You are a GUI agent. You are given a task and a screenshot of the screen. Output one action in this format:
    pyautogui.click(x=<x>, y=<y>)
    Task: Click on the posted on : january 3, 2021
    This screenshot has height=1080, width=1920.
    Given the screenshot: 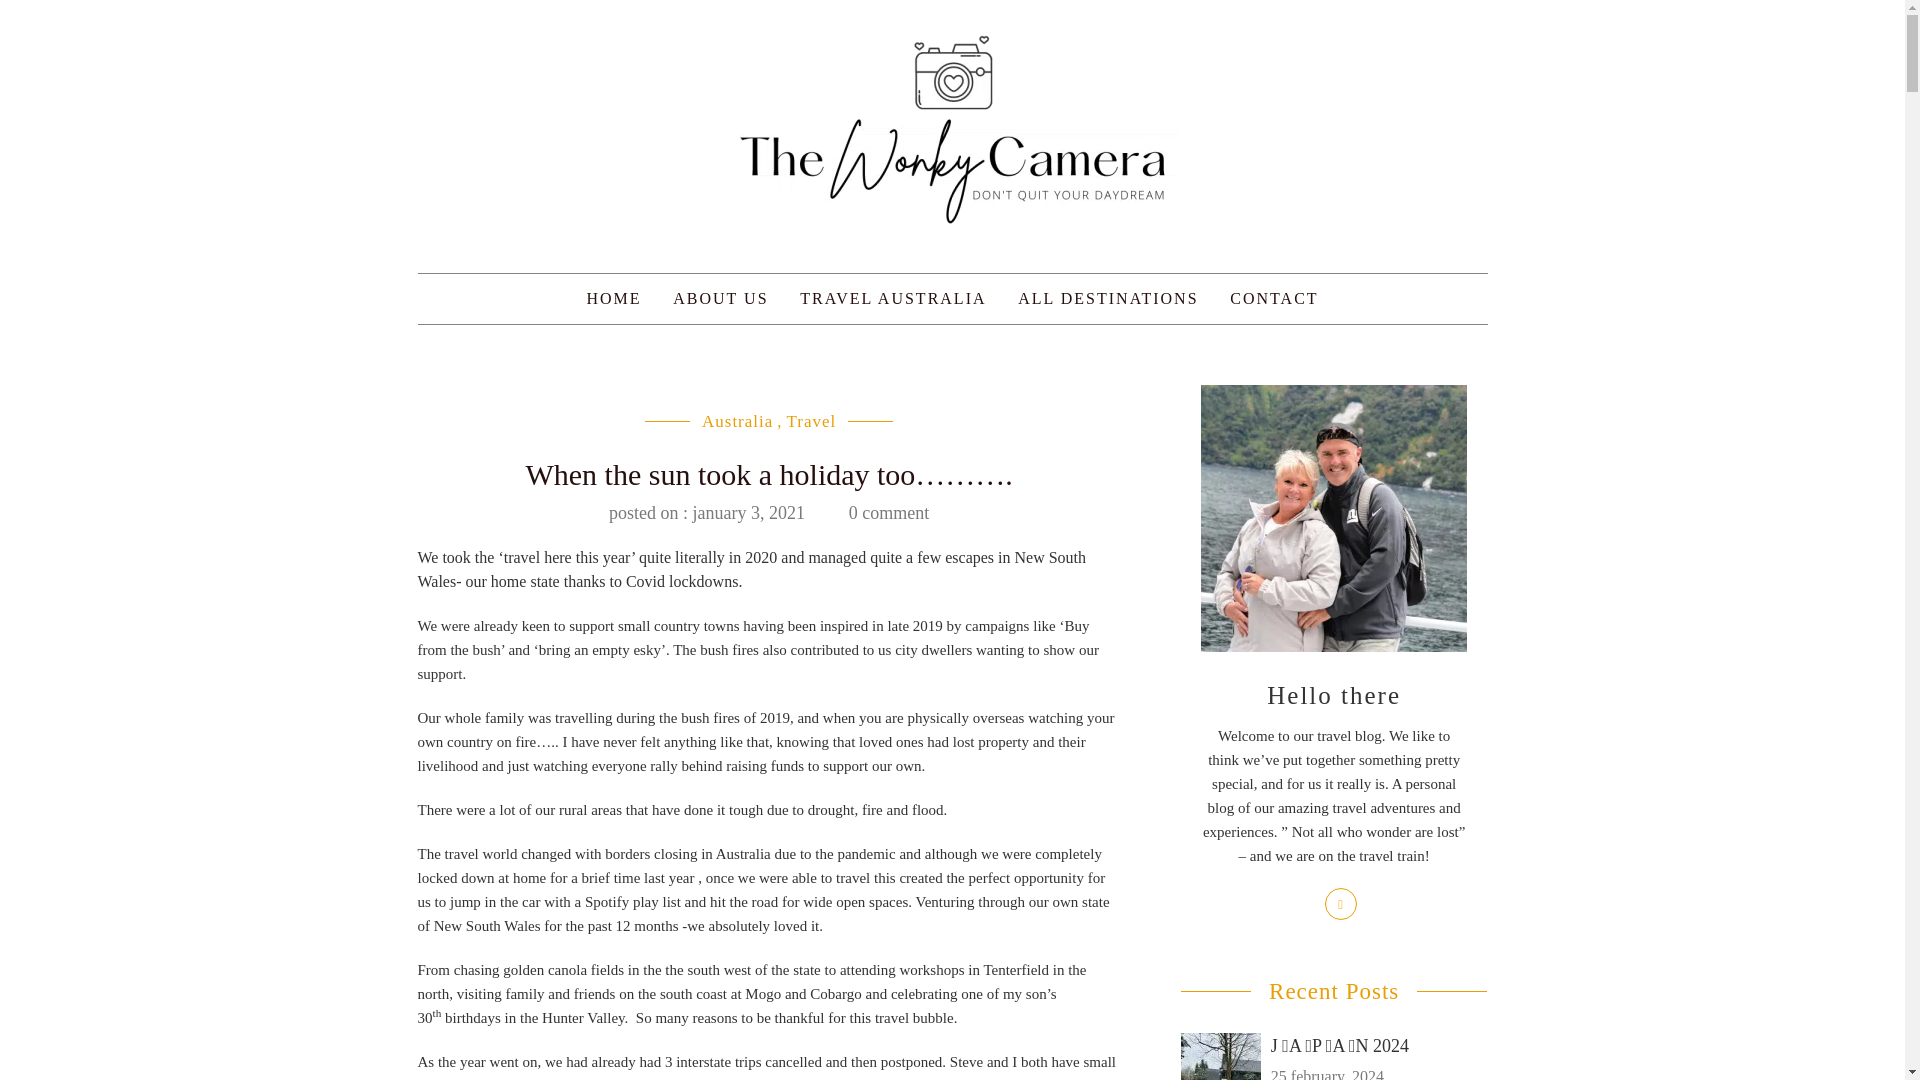 What is the action you would take?
    pyautogui.click(x=706, y=512)
    